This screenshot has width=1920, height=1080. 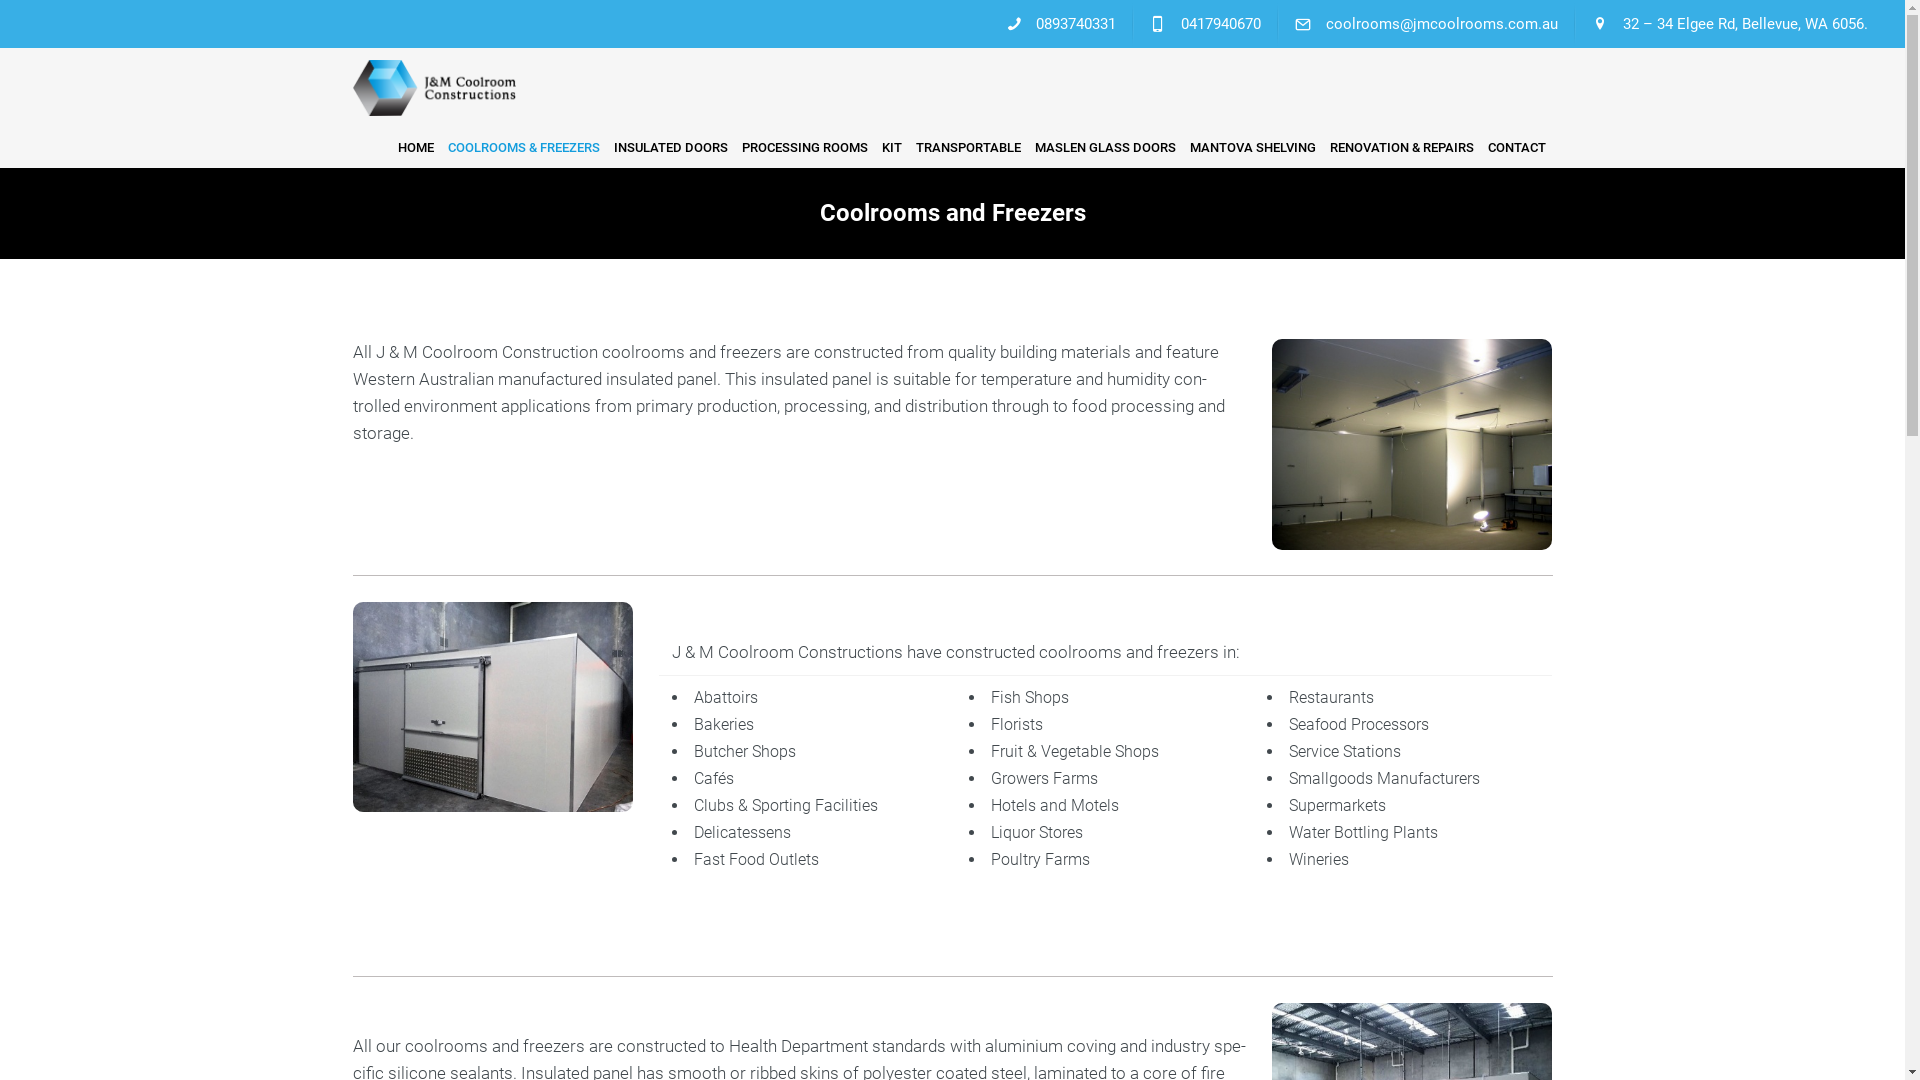 I want to click on CONTACT, so click(x=1516, y=148).